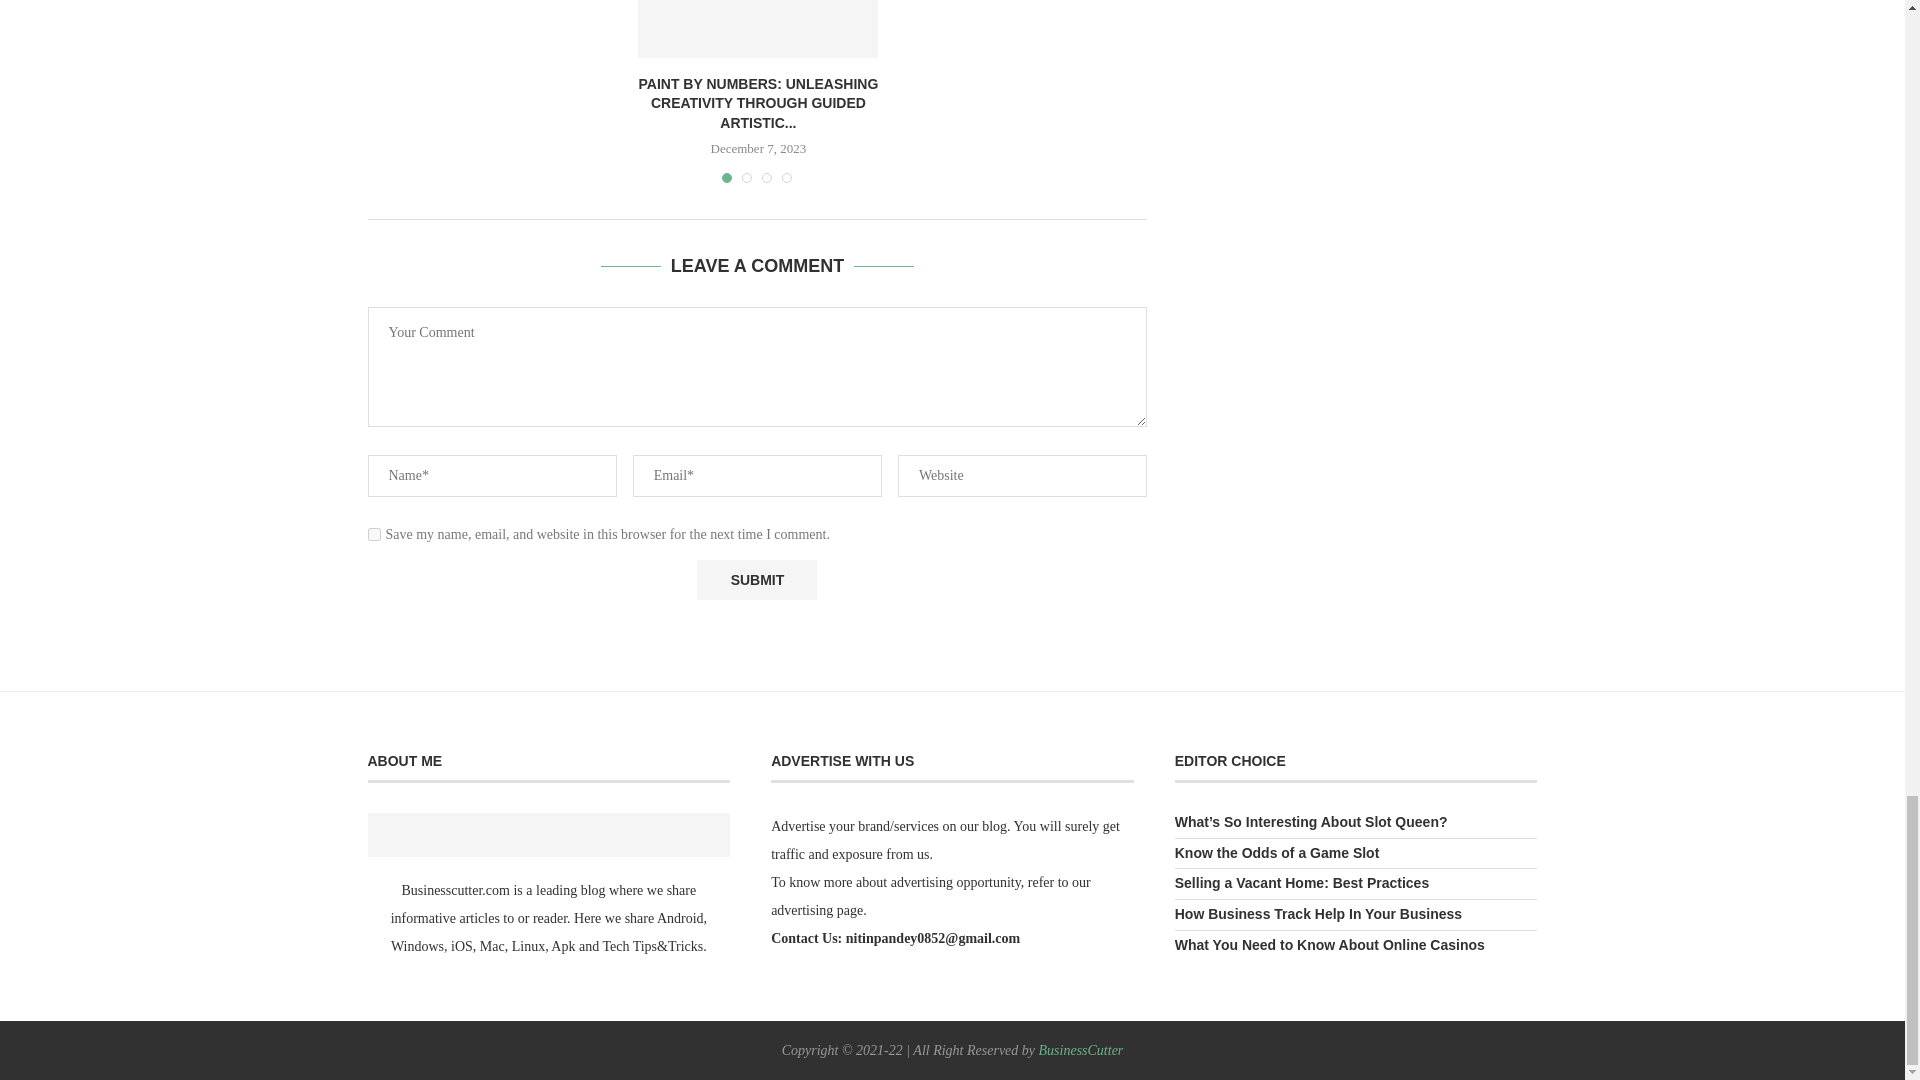  I want to click on yes, so click(374, 534).